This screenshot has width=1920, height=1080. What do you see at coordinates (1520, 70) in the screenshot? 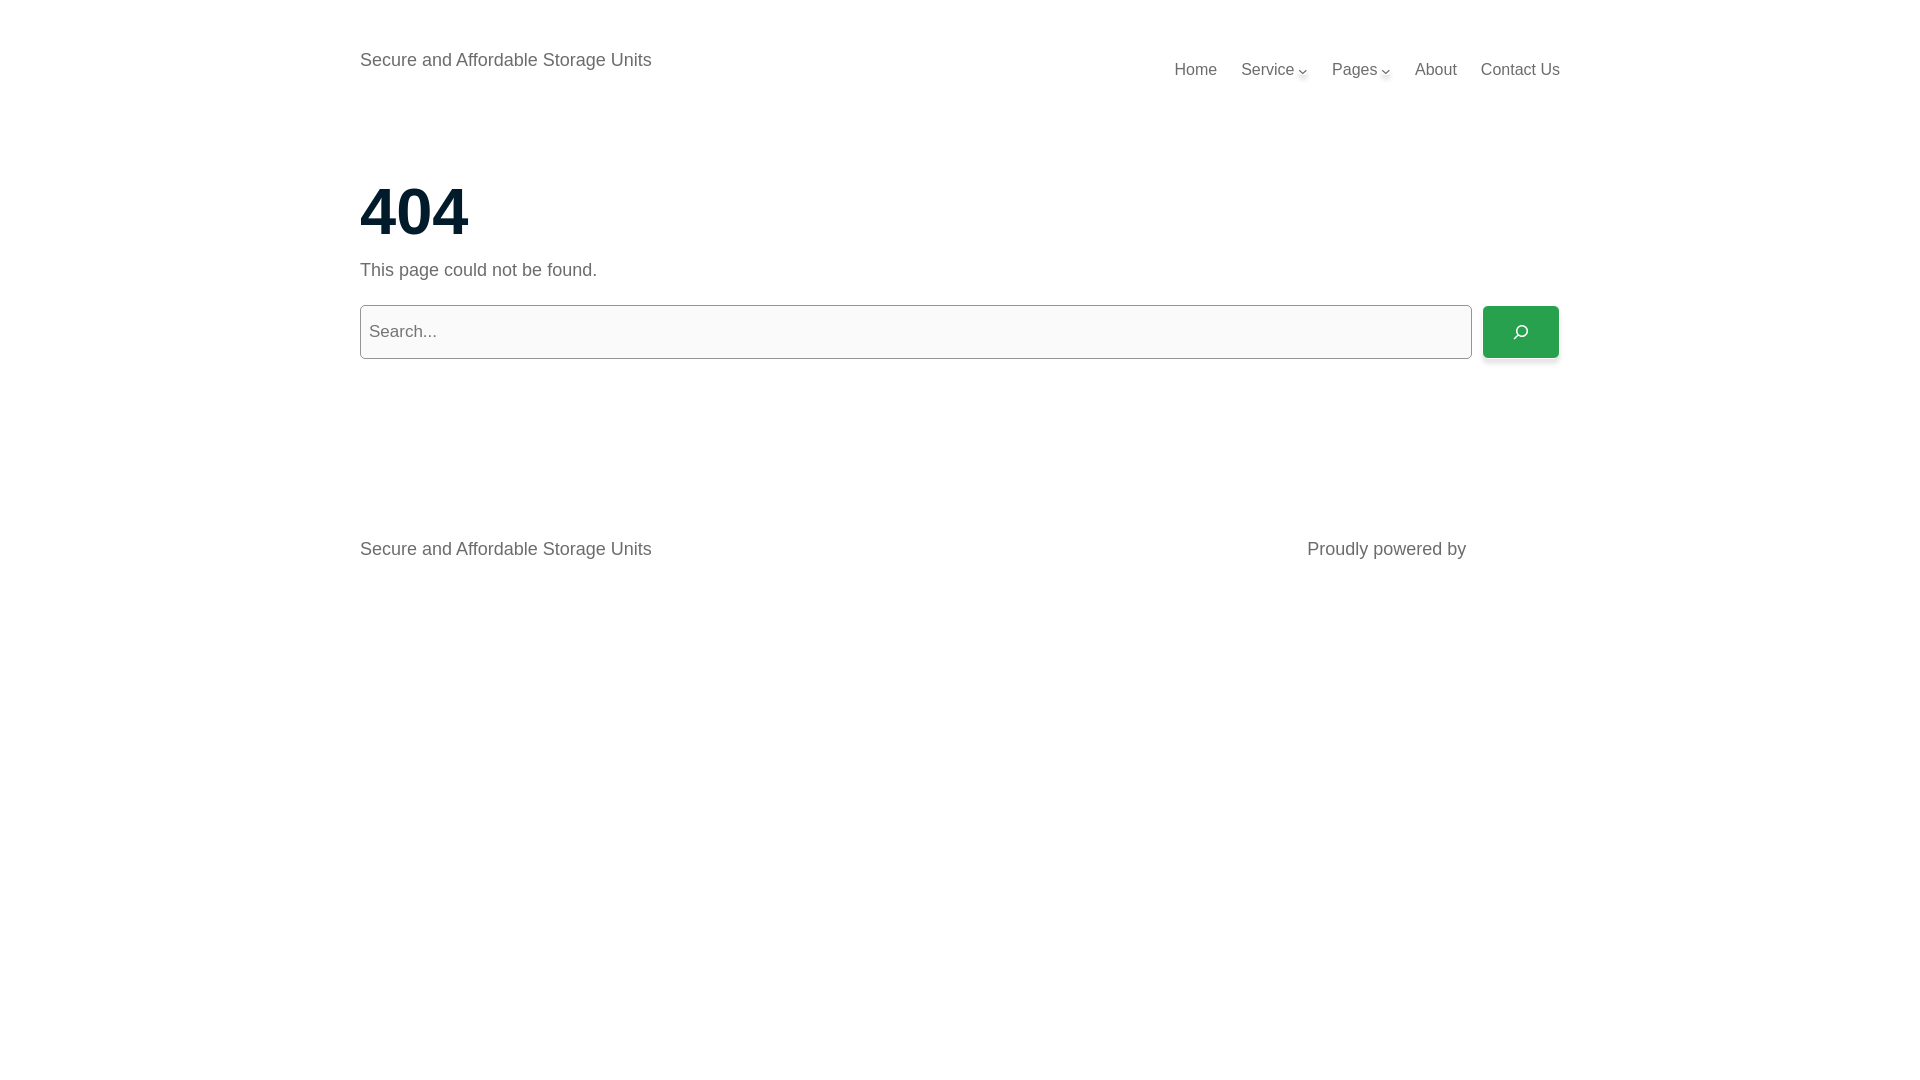
I see `Contact Us` at bounding box center [1520, 70].